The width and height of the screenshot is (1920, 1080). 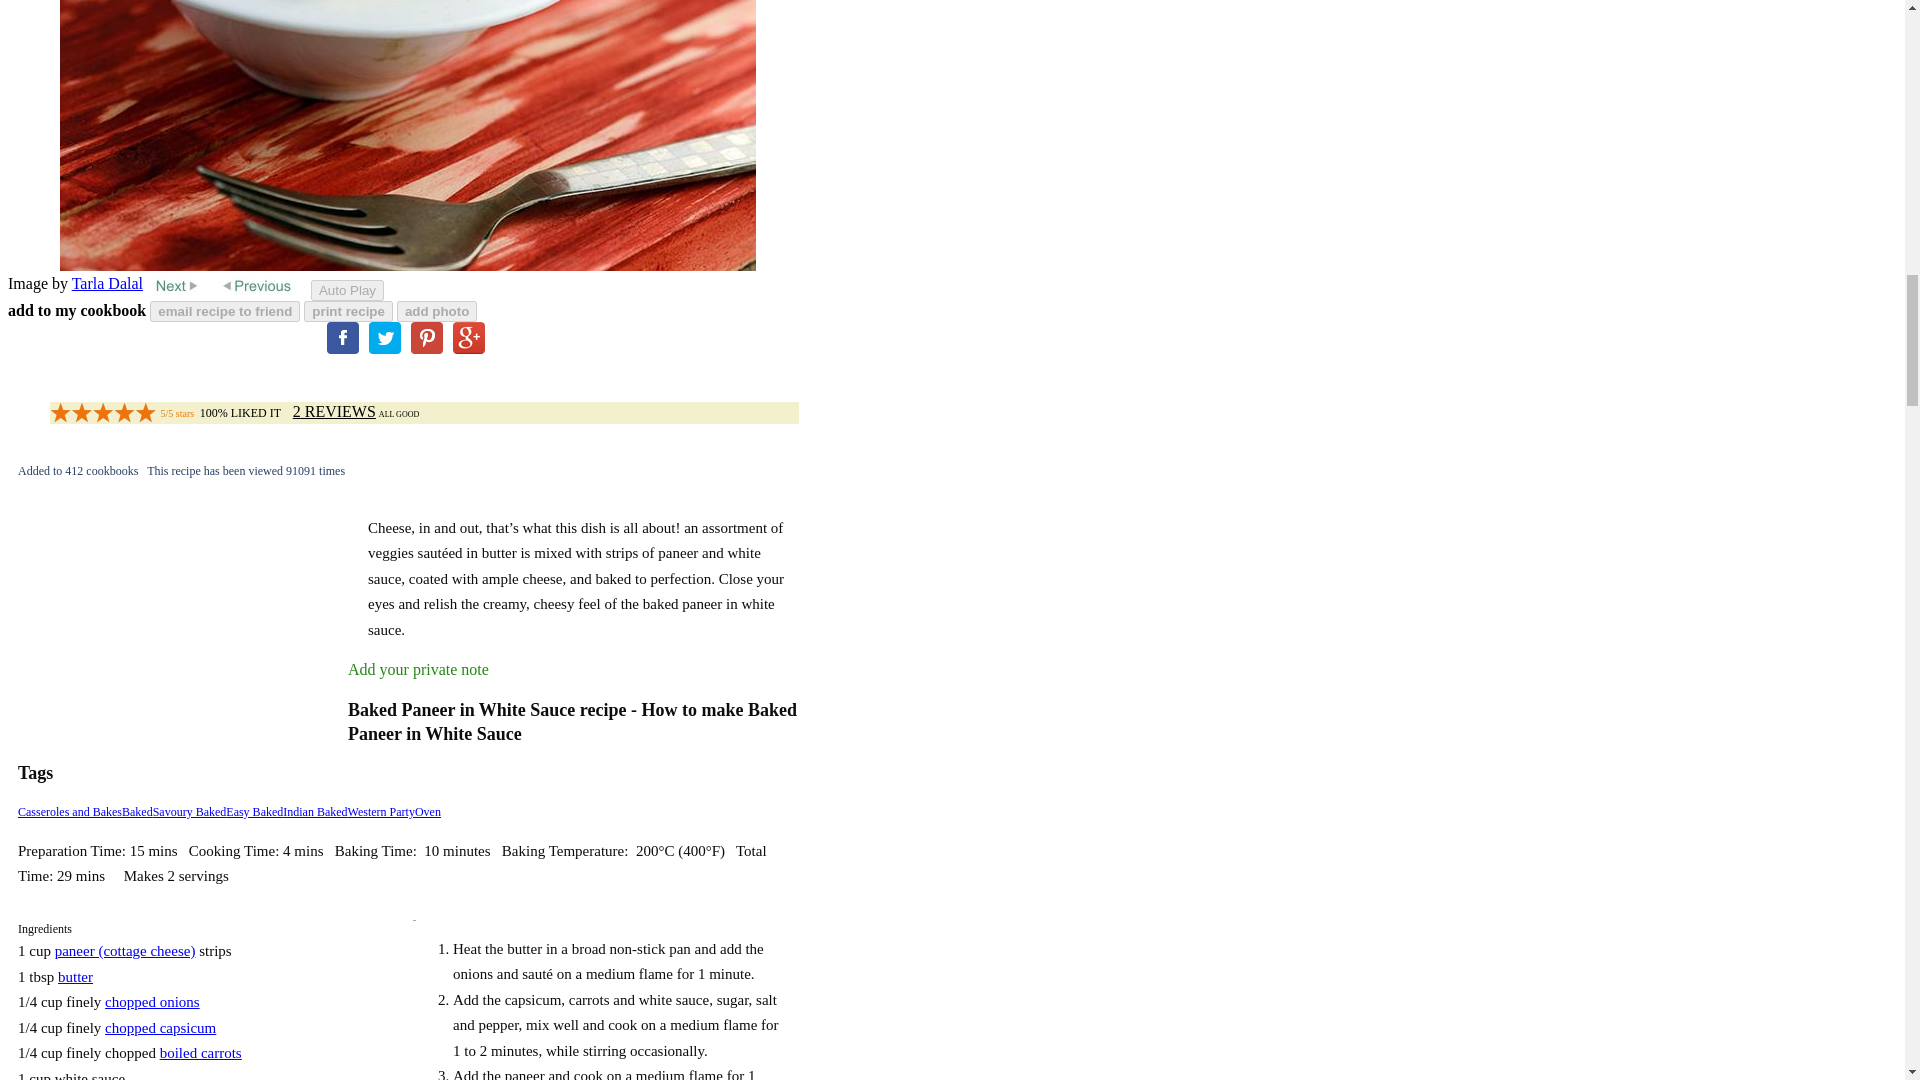 What do you see at coordinates (348, 290) in the screenshot?
I see `Auto Play` at bounding box center [348, 290].